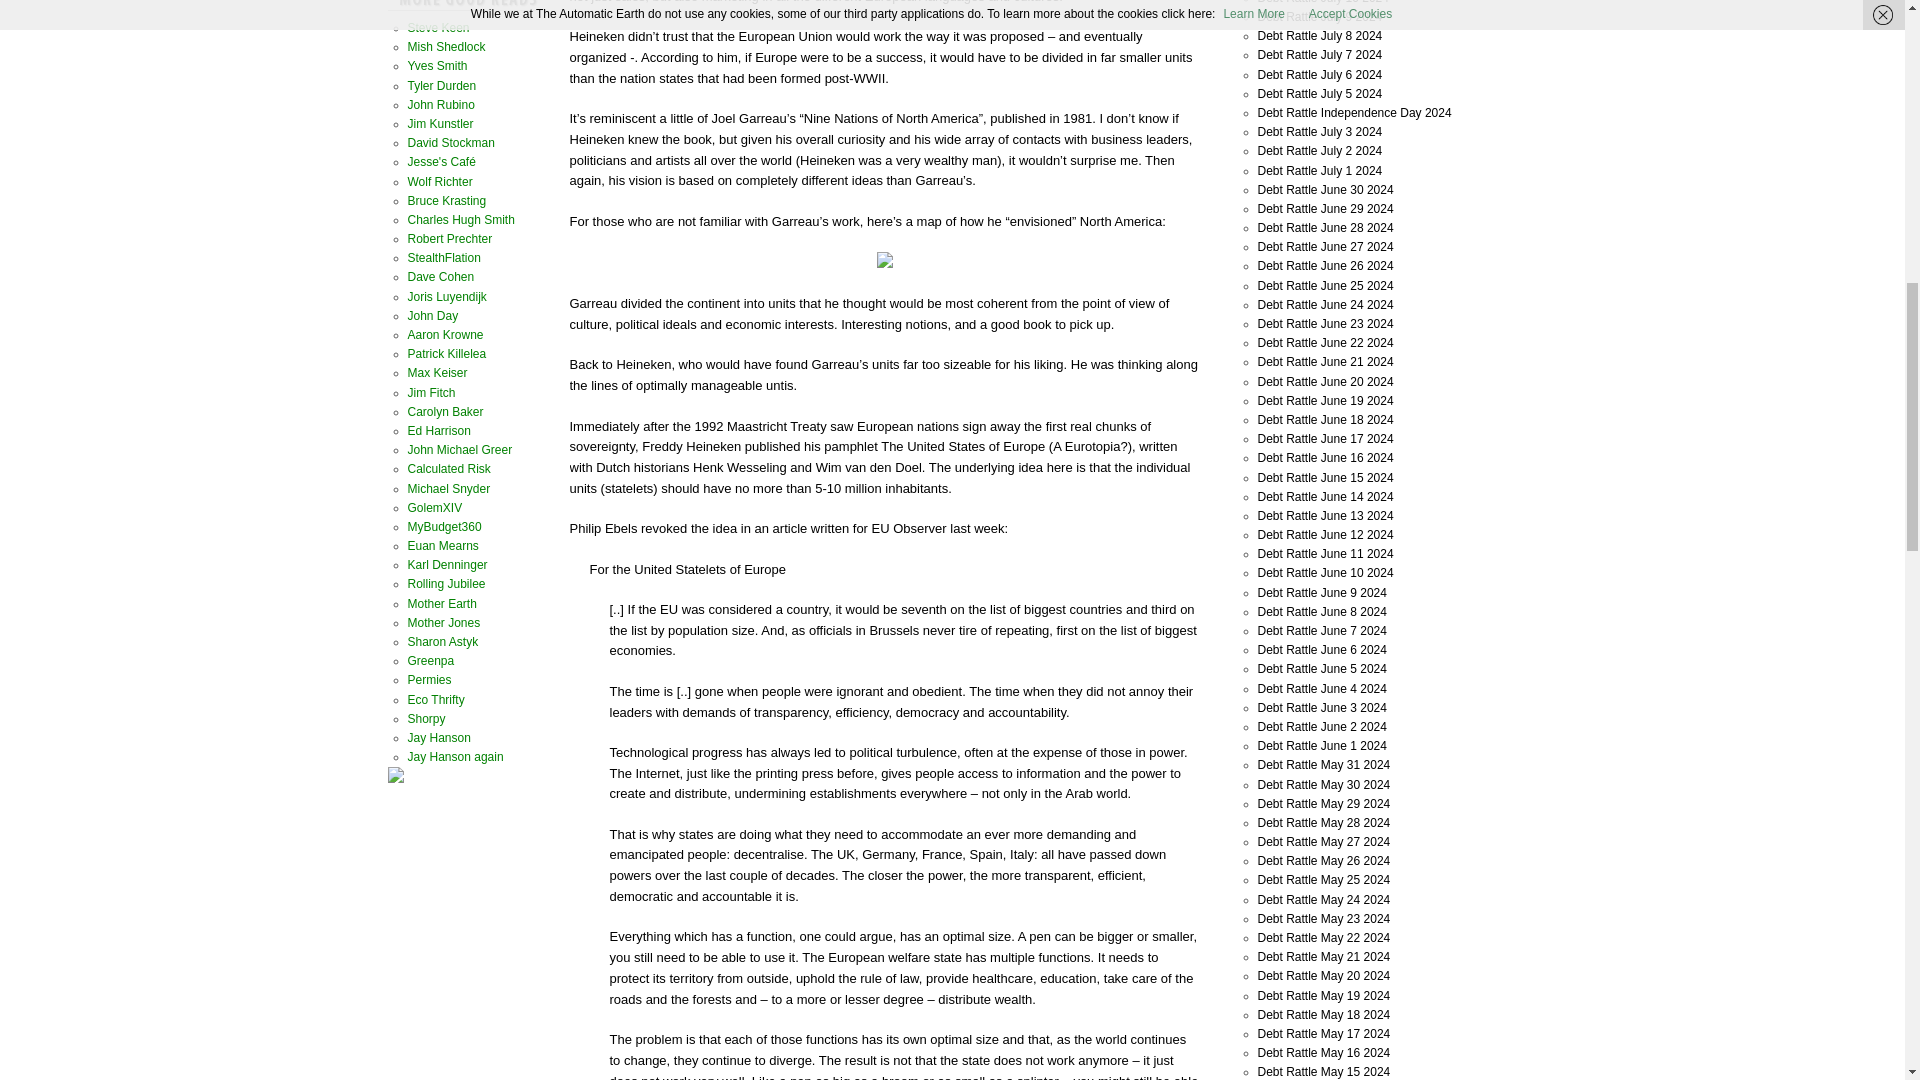 Image resolution: width=1920 pixels, height=1080 pixels. I want to click on Bruce Krasting, so click(447, 201).